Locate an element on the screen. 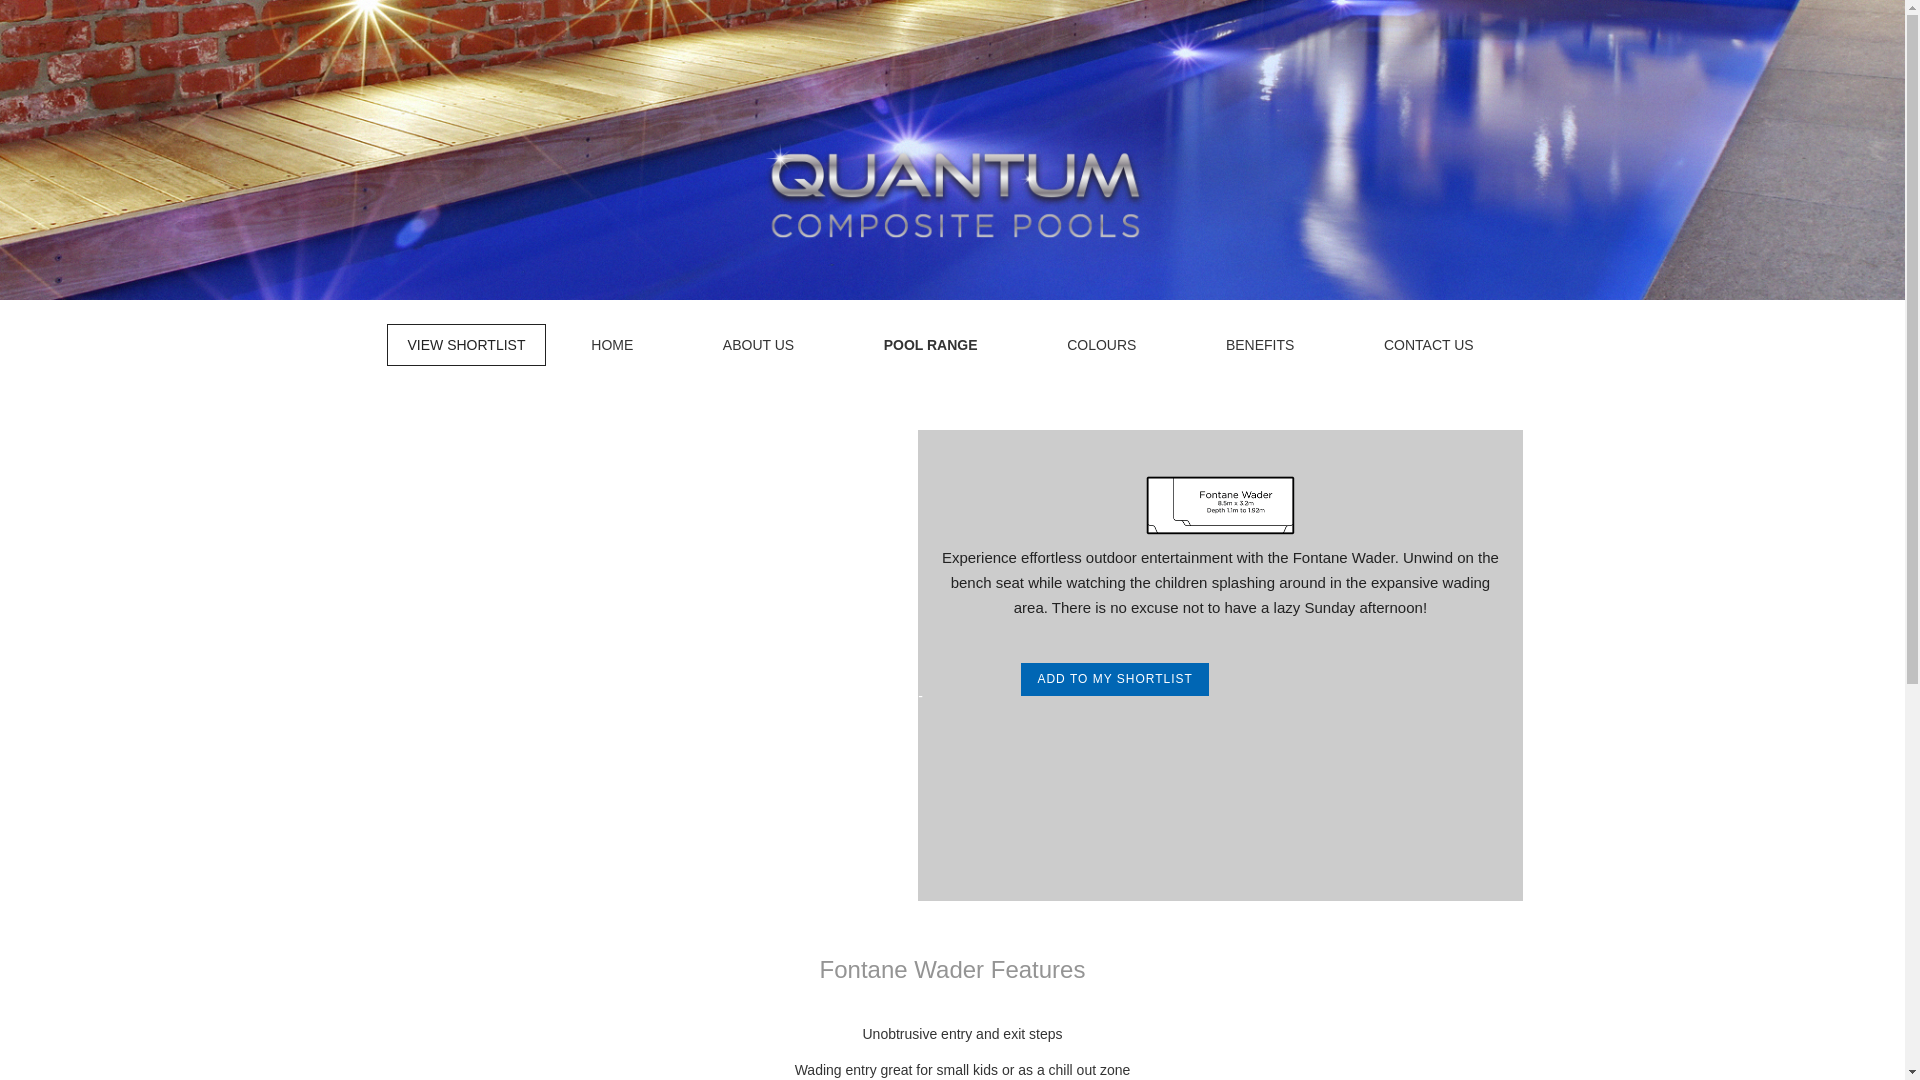  CONTACT US is located at coordinates (1429, 345).